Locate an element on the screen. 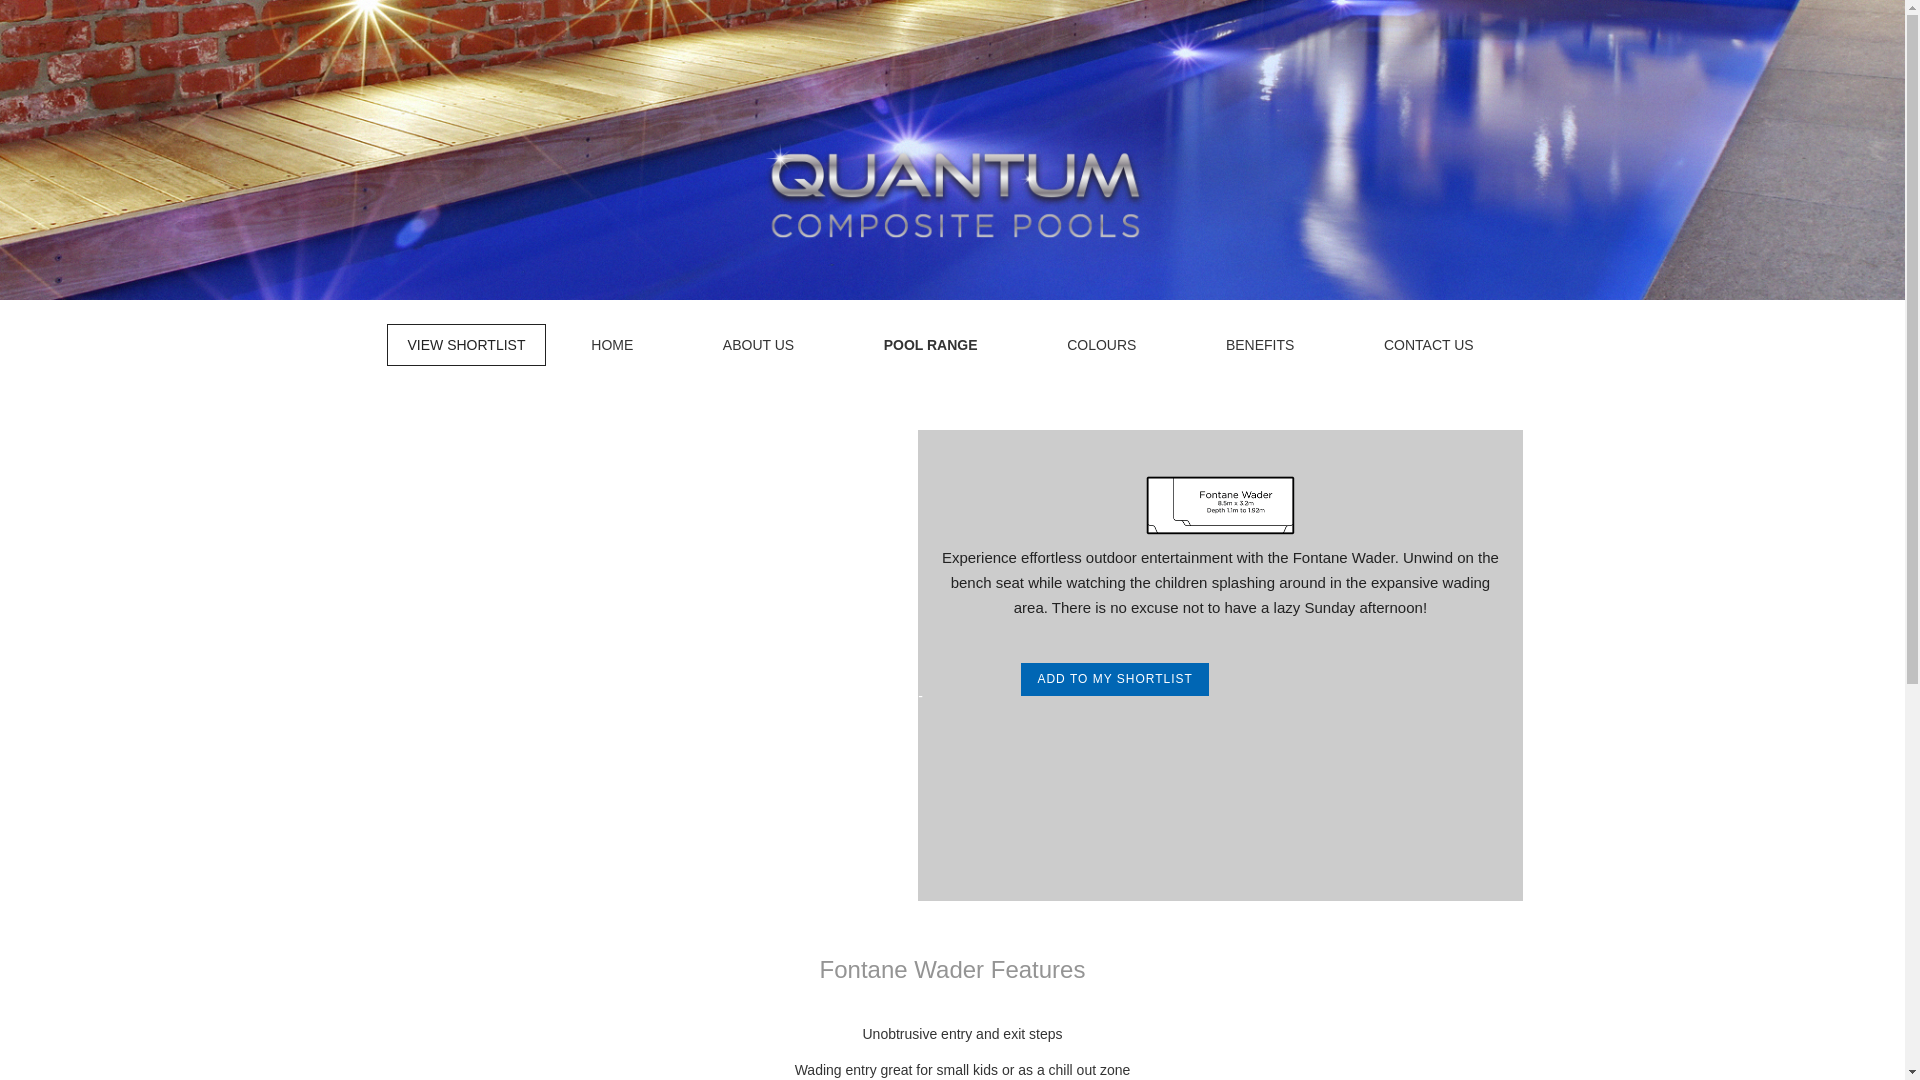  CONTACT US is located at coordinates (1429, 345).